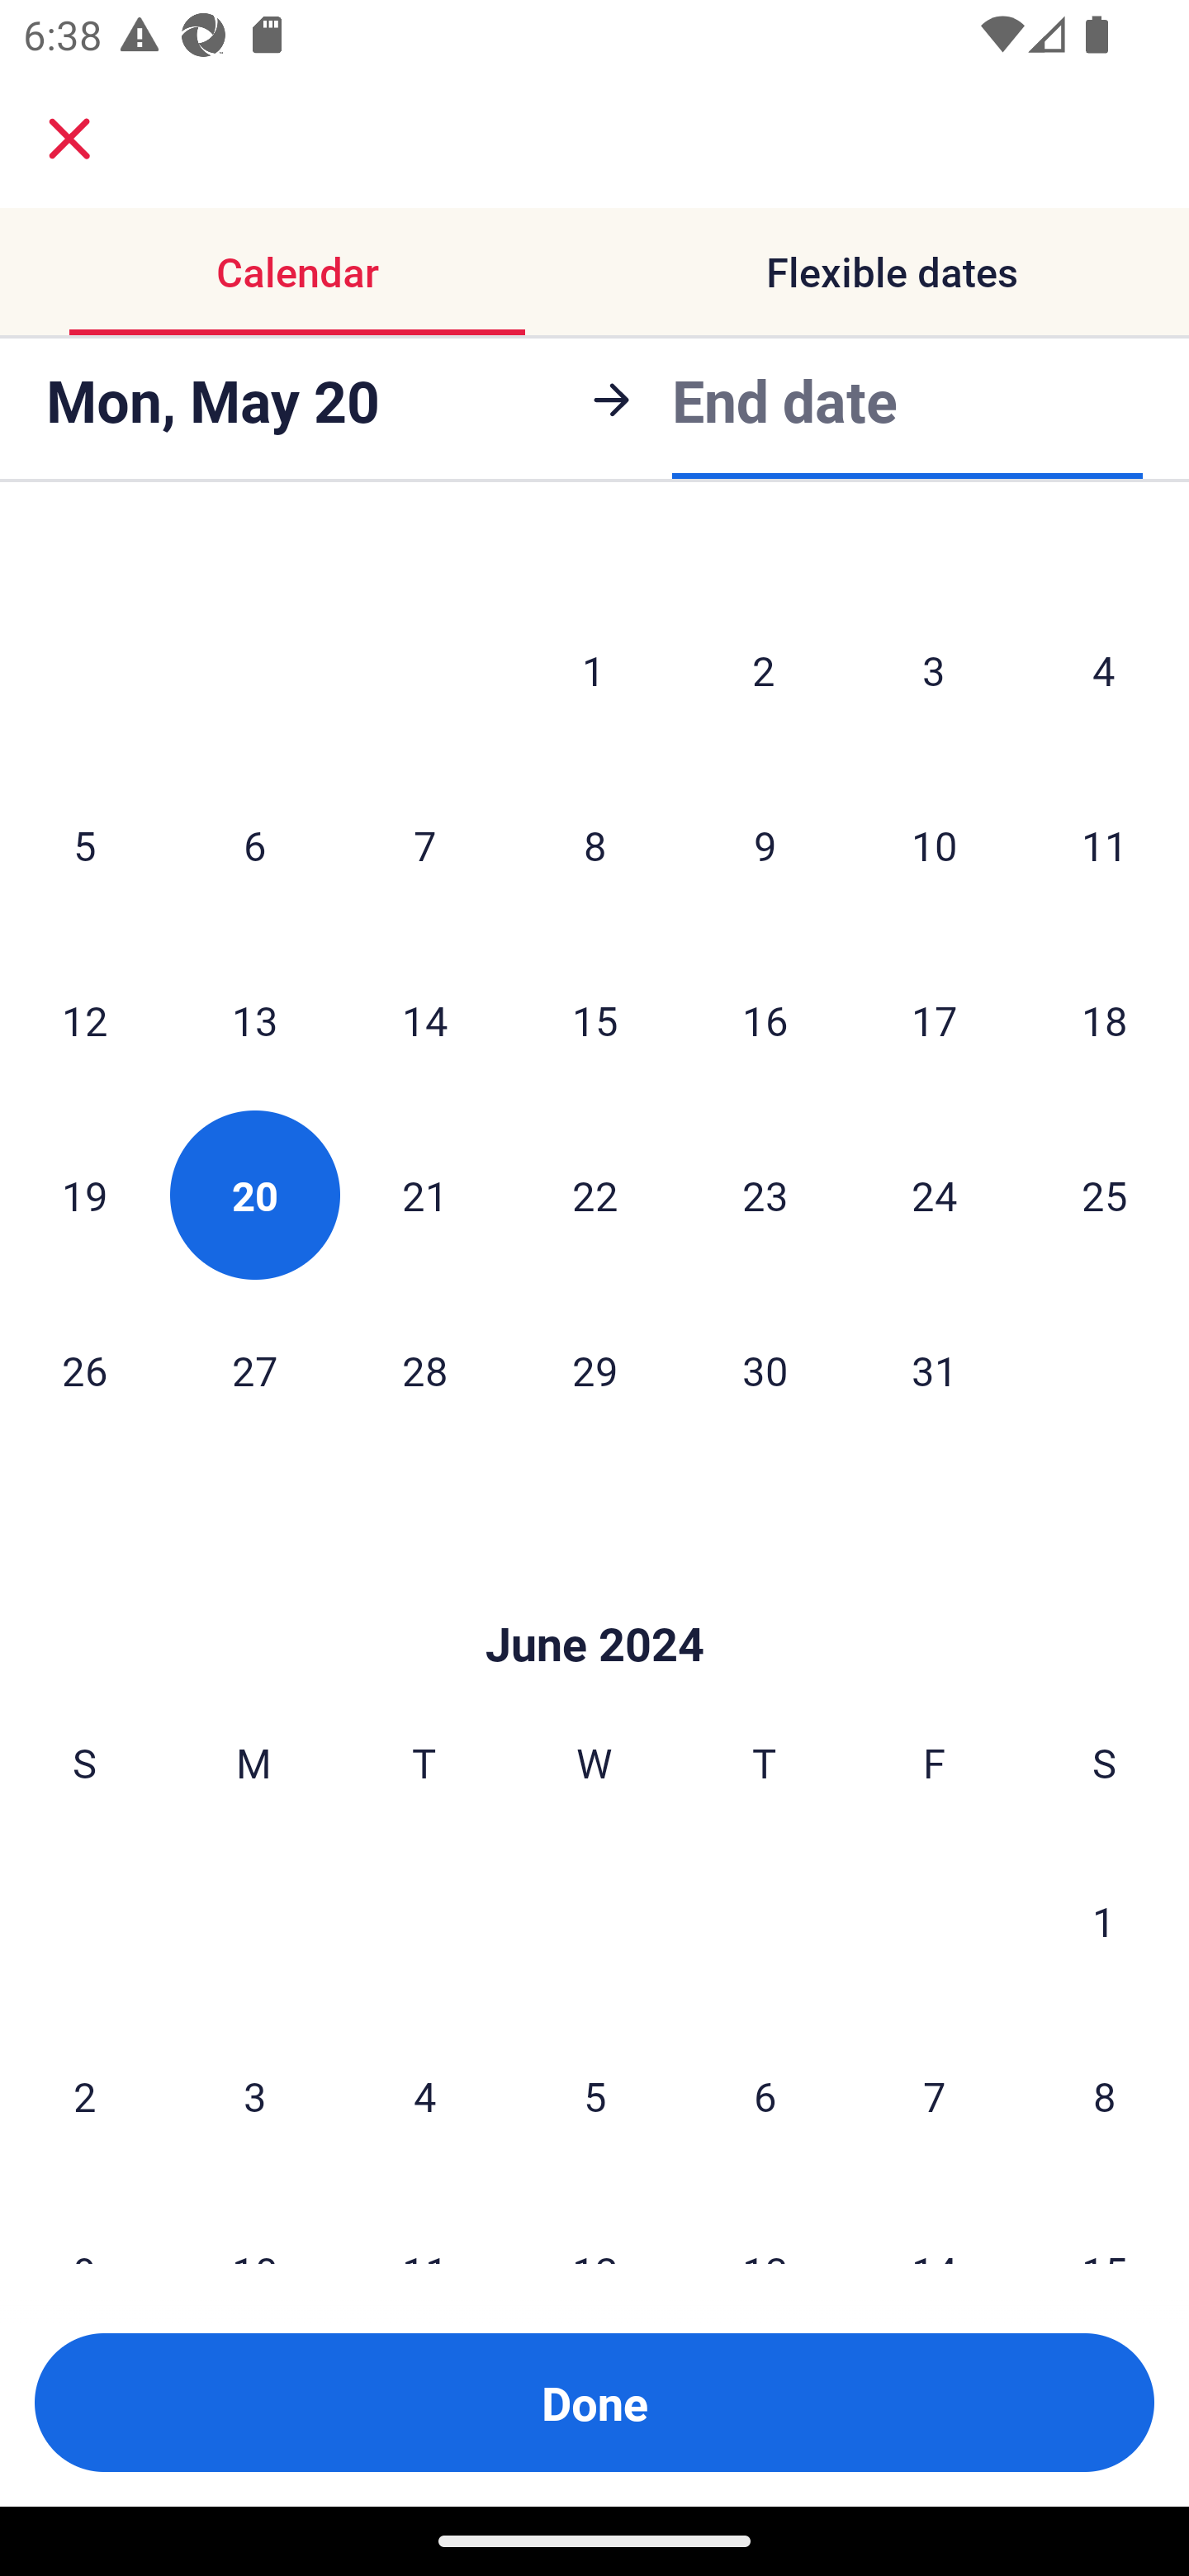  I want to click on 18 Saturday, May 18, 2024, so click(1105, 1020).